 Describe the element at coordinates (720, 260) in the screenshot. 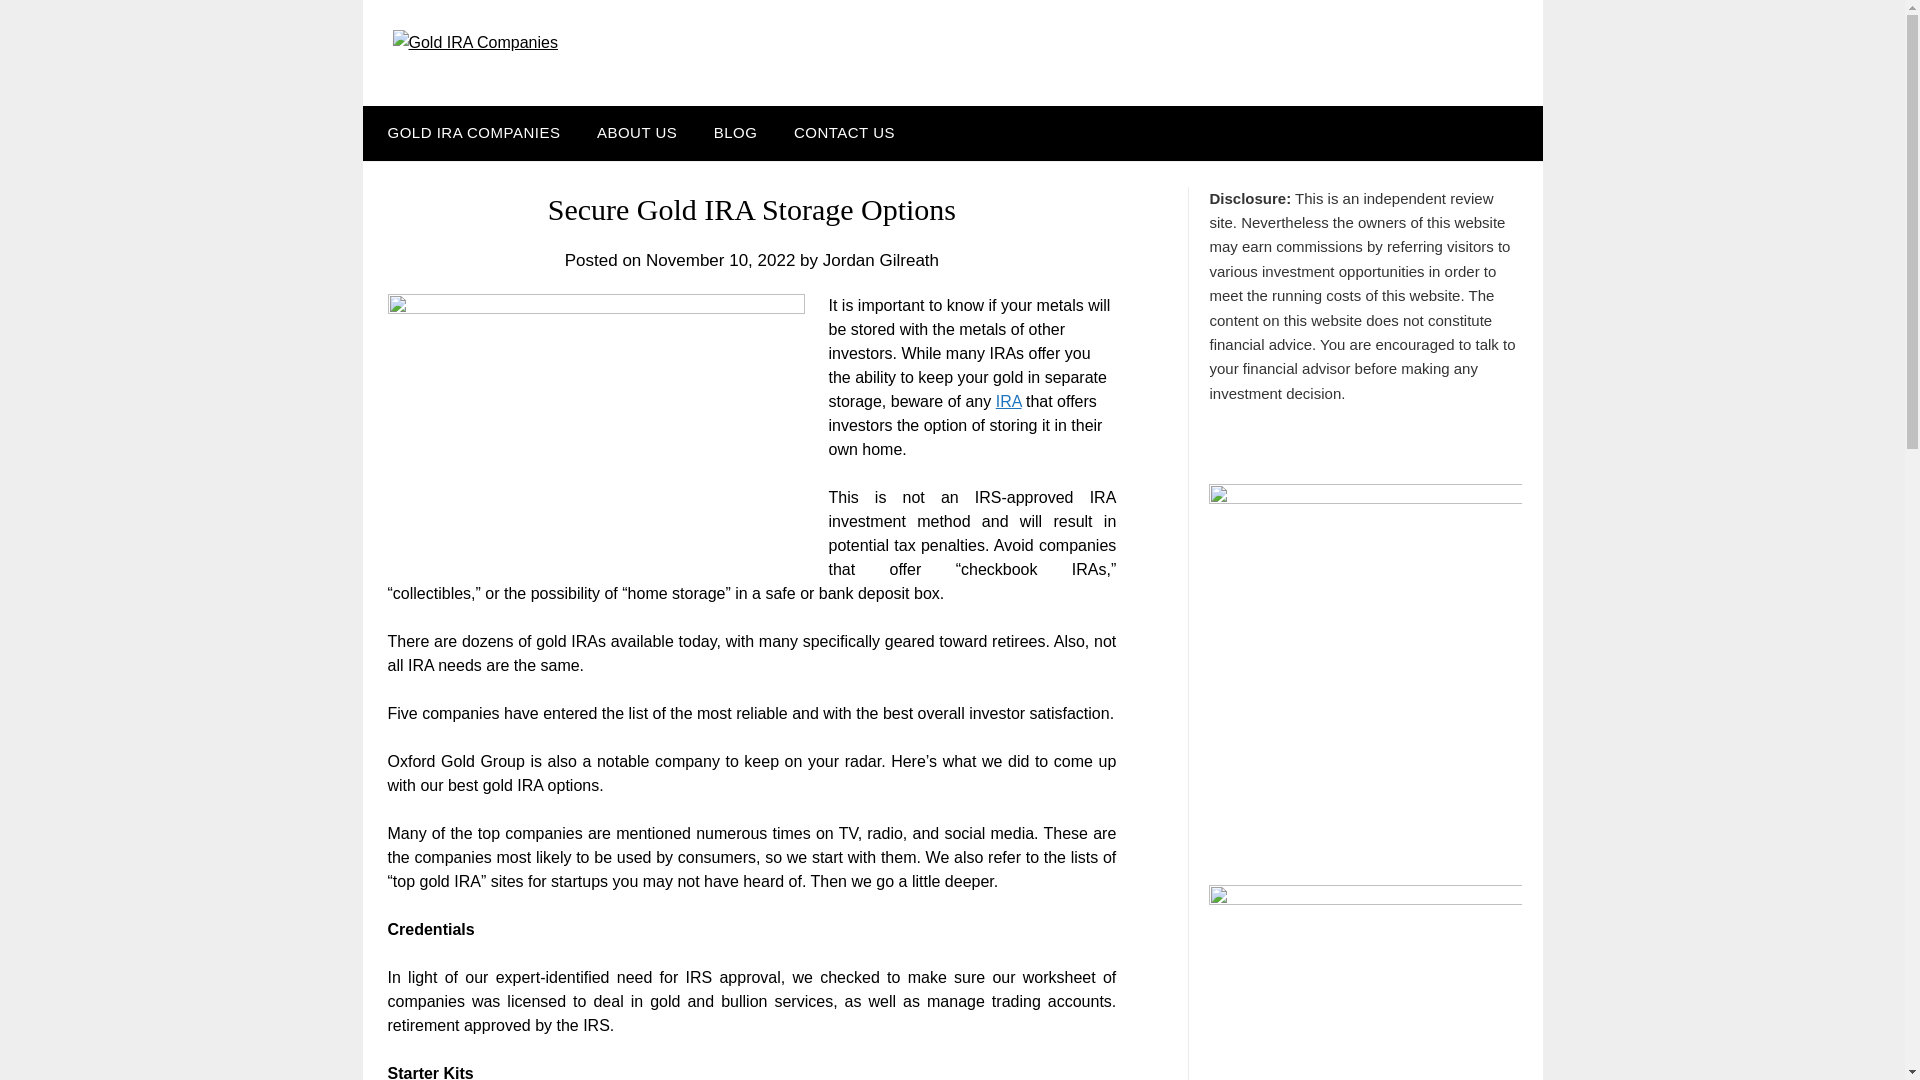

I see `November 10, 2022` at that location.